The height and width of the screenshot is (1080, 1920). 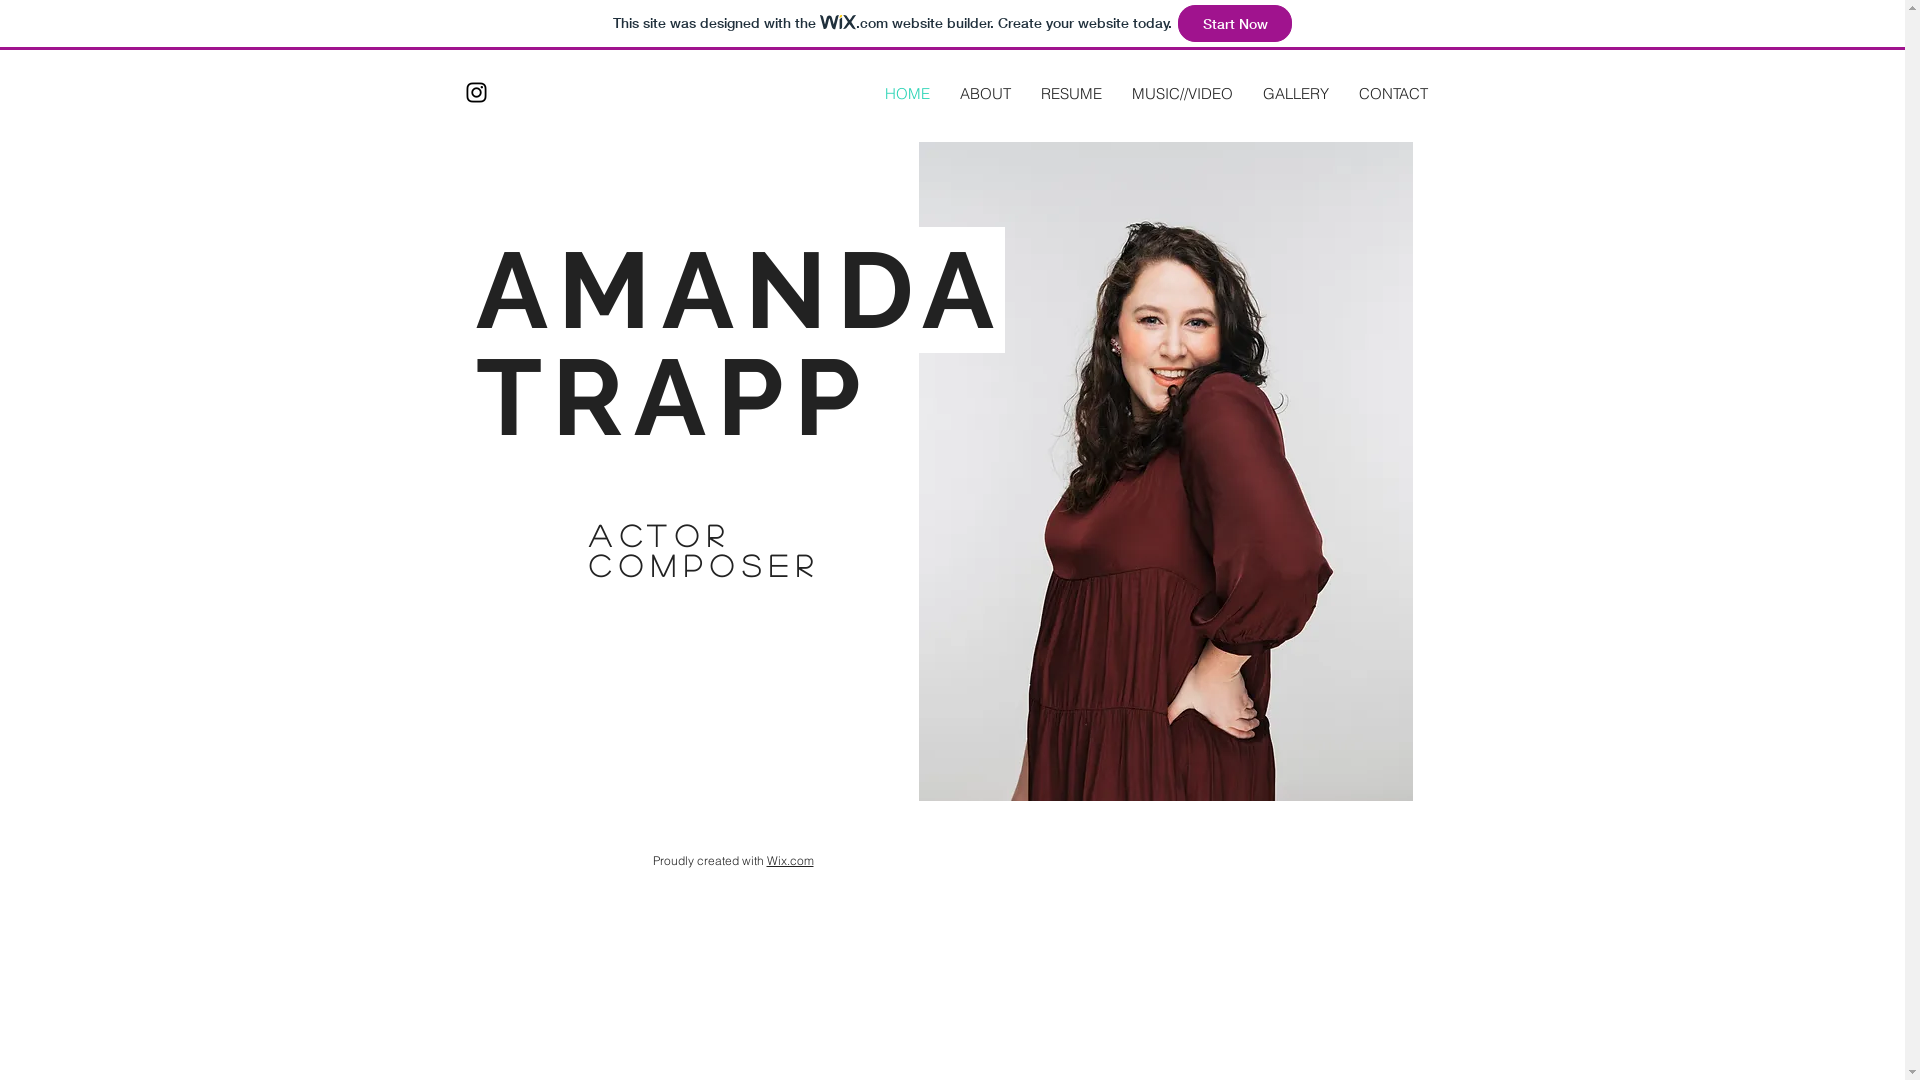 What do you see at coordinates (908, 94) in the screenshot?
I see `HOME` at bounding box center [908, 94].